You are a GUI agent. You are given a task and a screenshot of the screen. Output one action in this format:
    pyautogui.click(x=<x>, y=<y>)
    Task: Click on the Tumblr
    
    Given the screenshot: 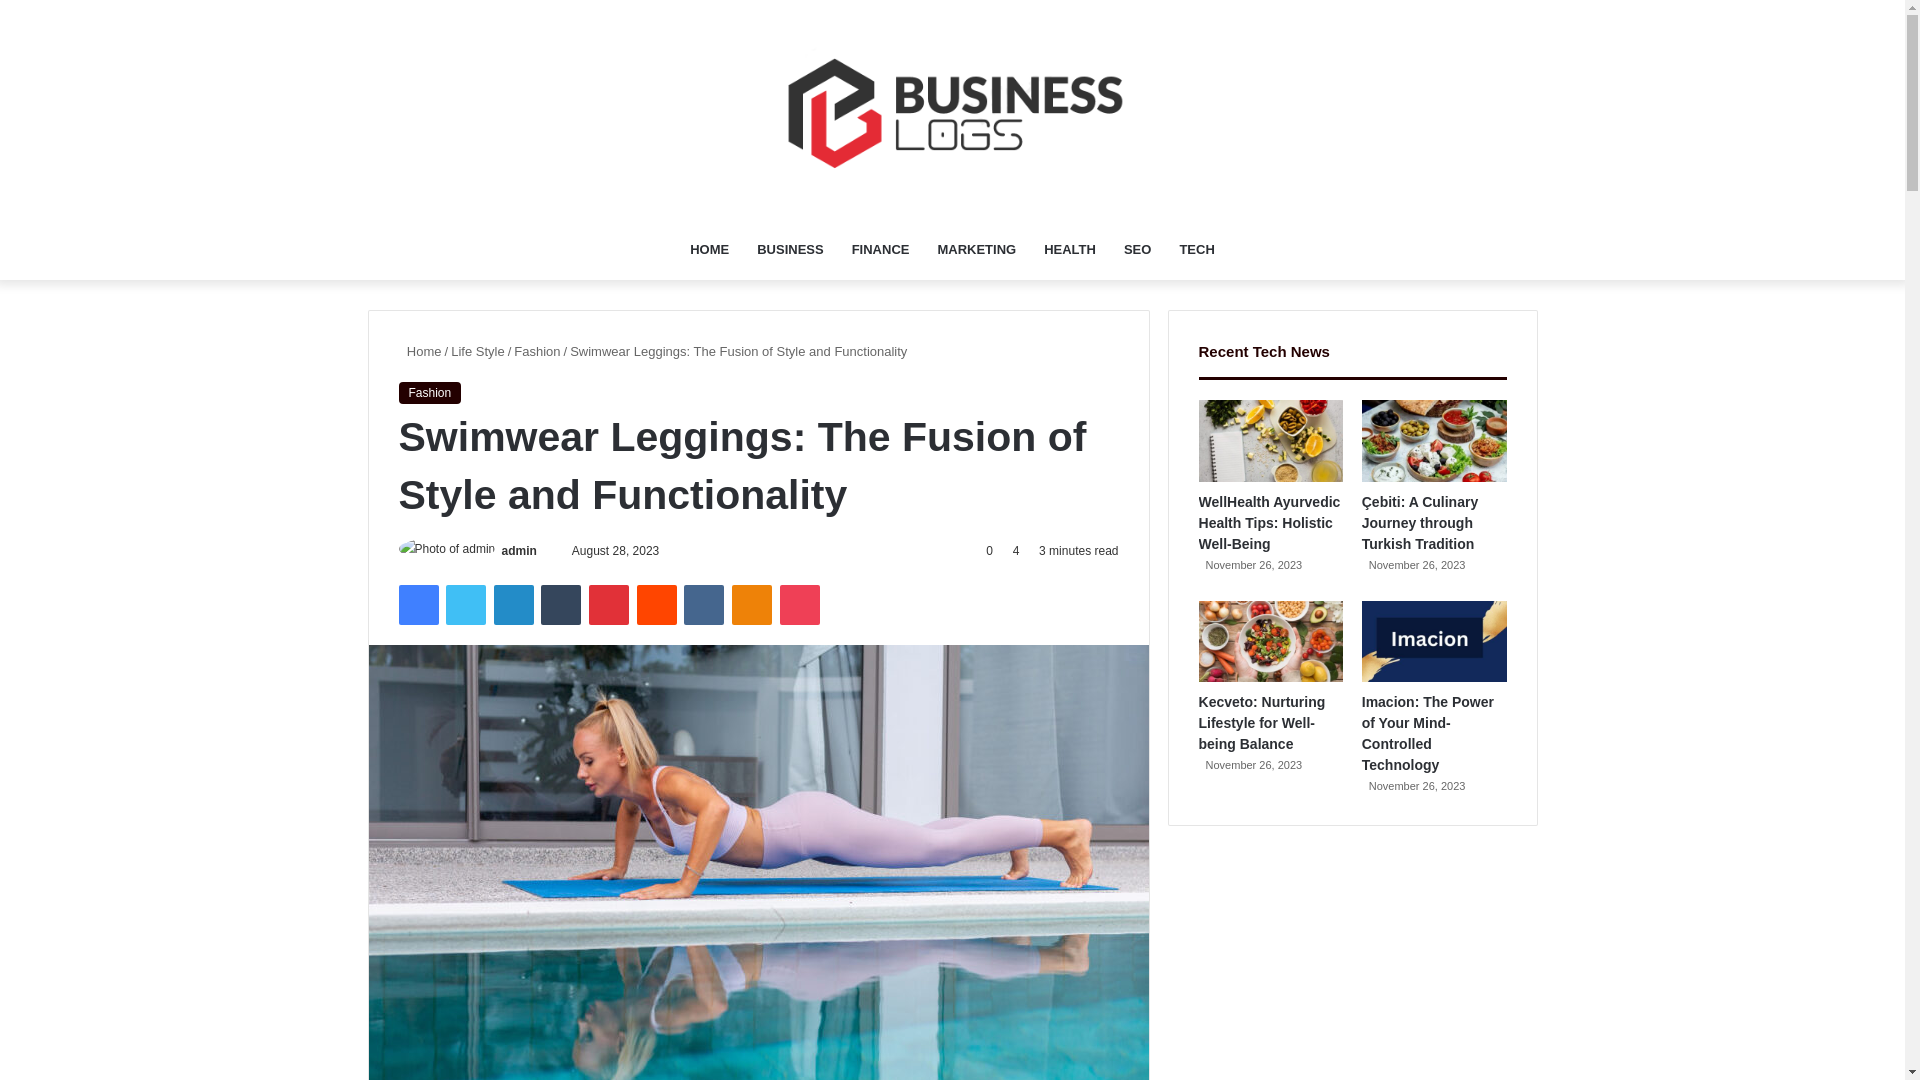 What is the action you would take?
    pyautogui.click(x=561, y=605)
    